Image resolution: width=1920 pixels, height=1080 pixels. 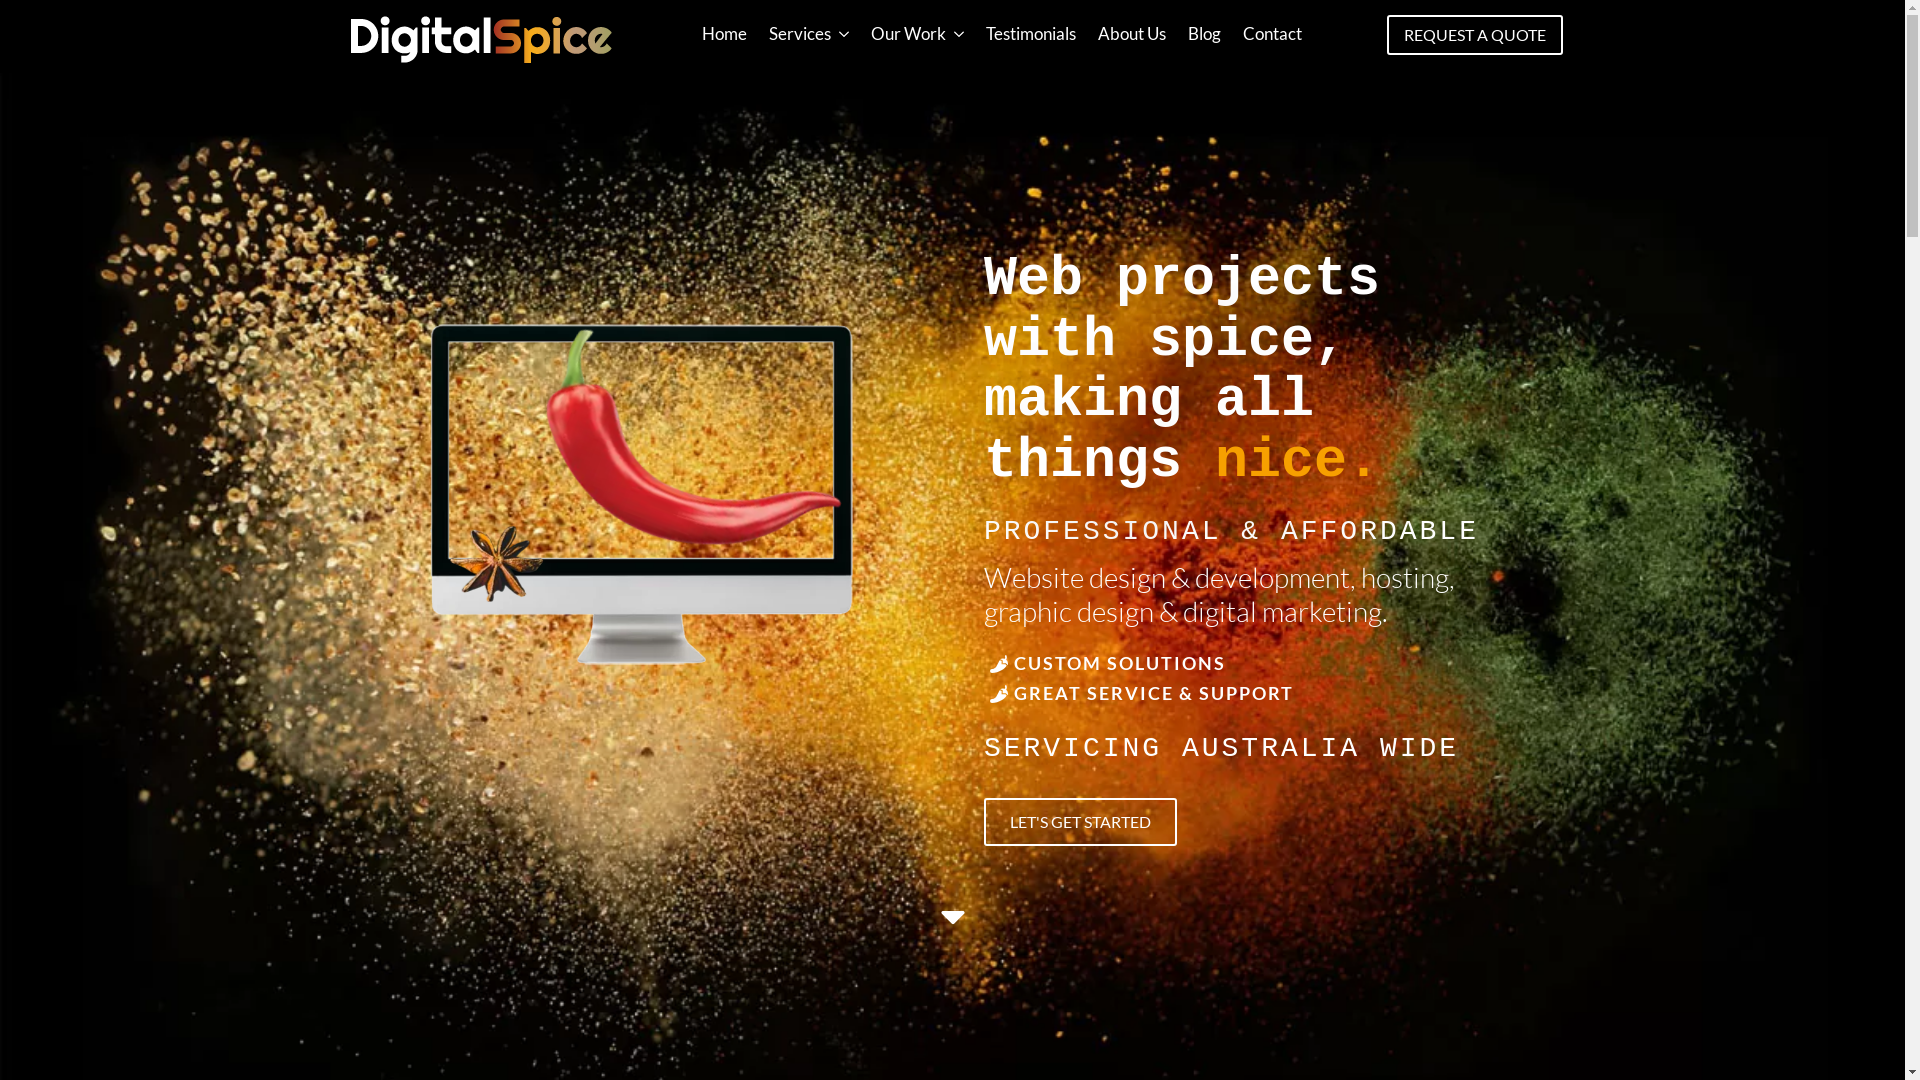 What do you see at coordinates (903, 34) in the screenshot?
I see `Our Work` at bounding box center [903, 34].